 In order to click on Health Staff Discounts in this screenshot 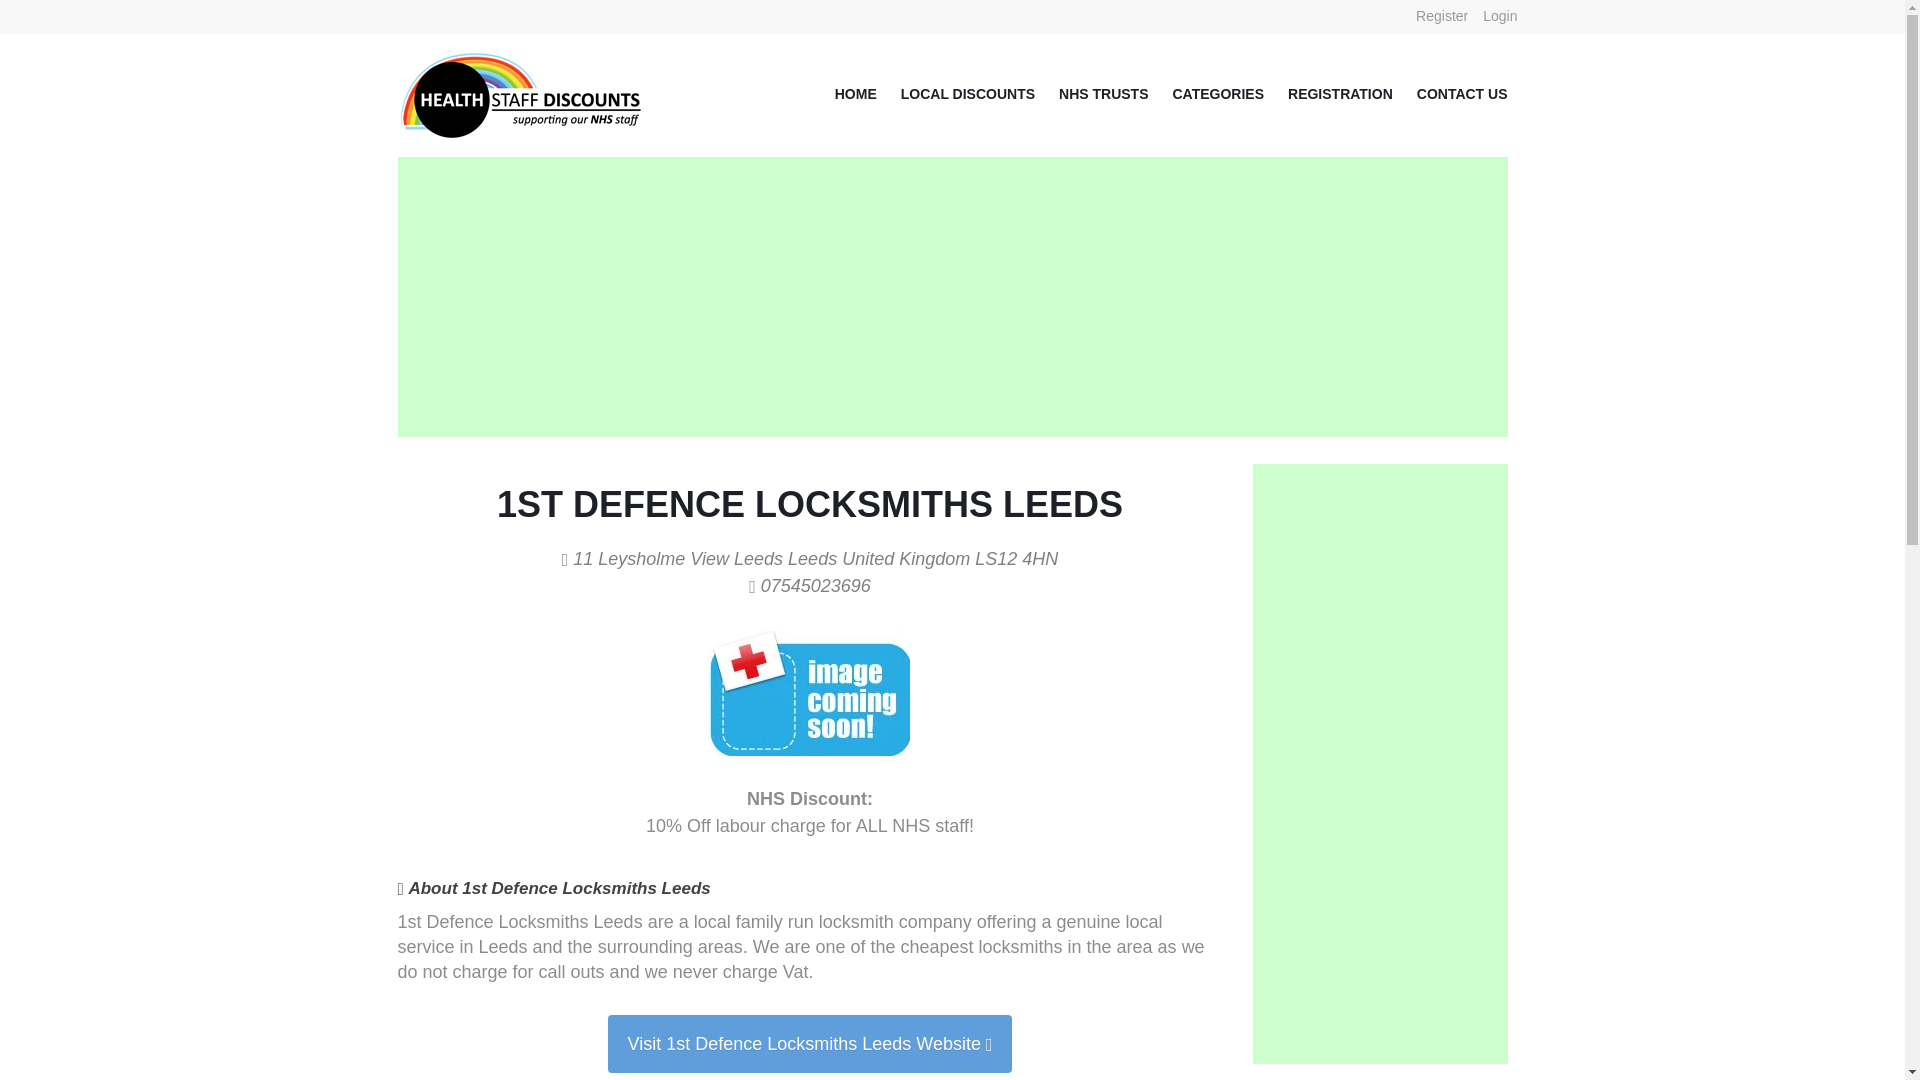, I will do `click(522, 64)`.